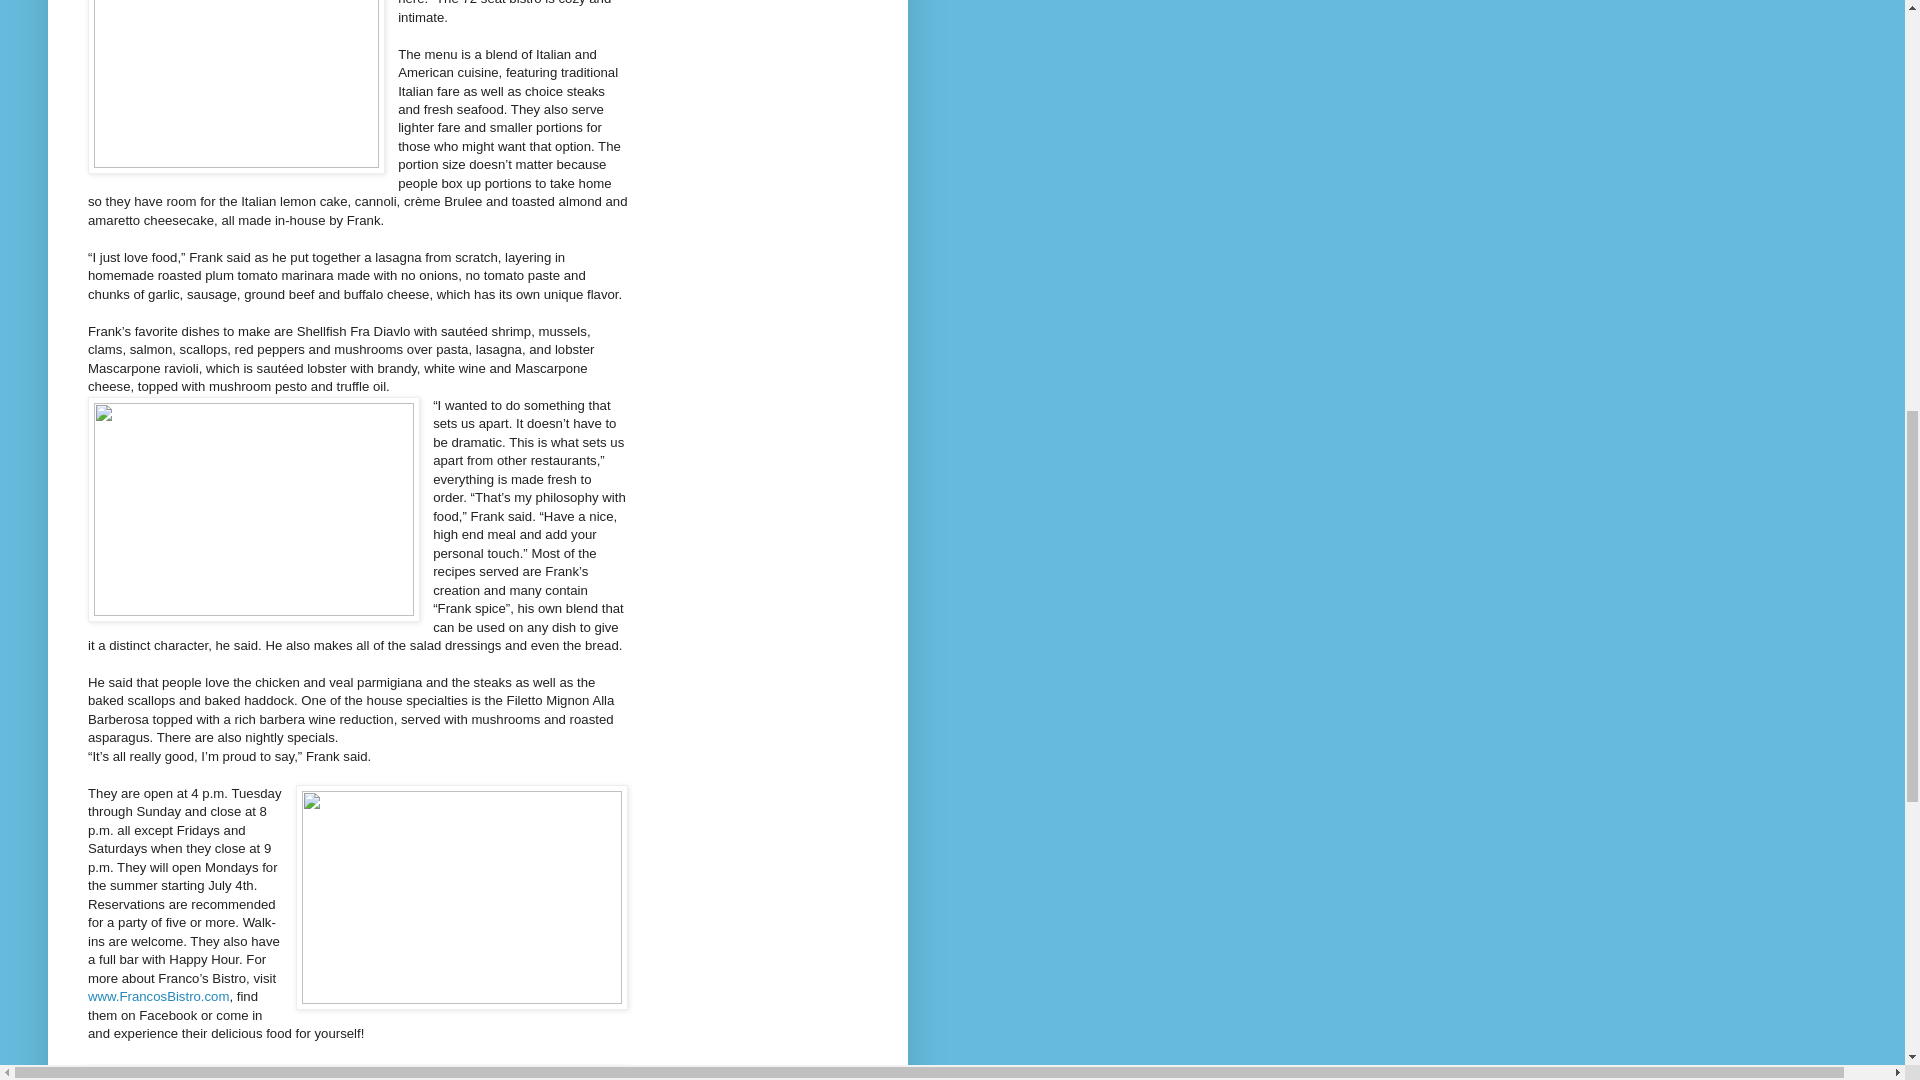 The width and height of the screenshot is (1920, 1080). Describe the element at coordinates (249, 1078) in the screenshot. I see `permanent link` at that location.